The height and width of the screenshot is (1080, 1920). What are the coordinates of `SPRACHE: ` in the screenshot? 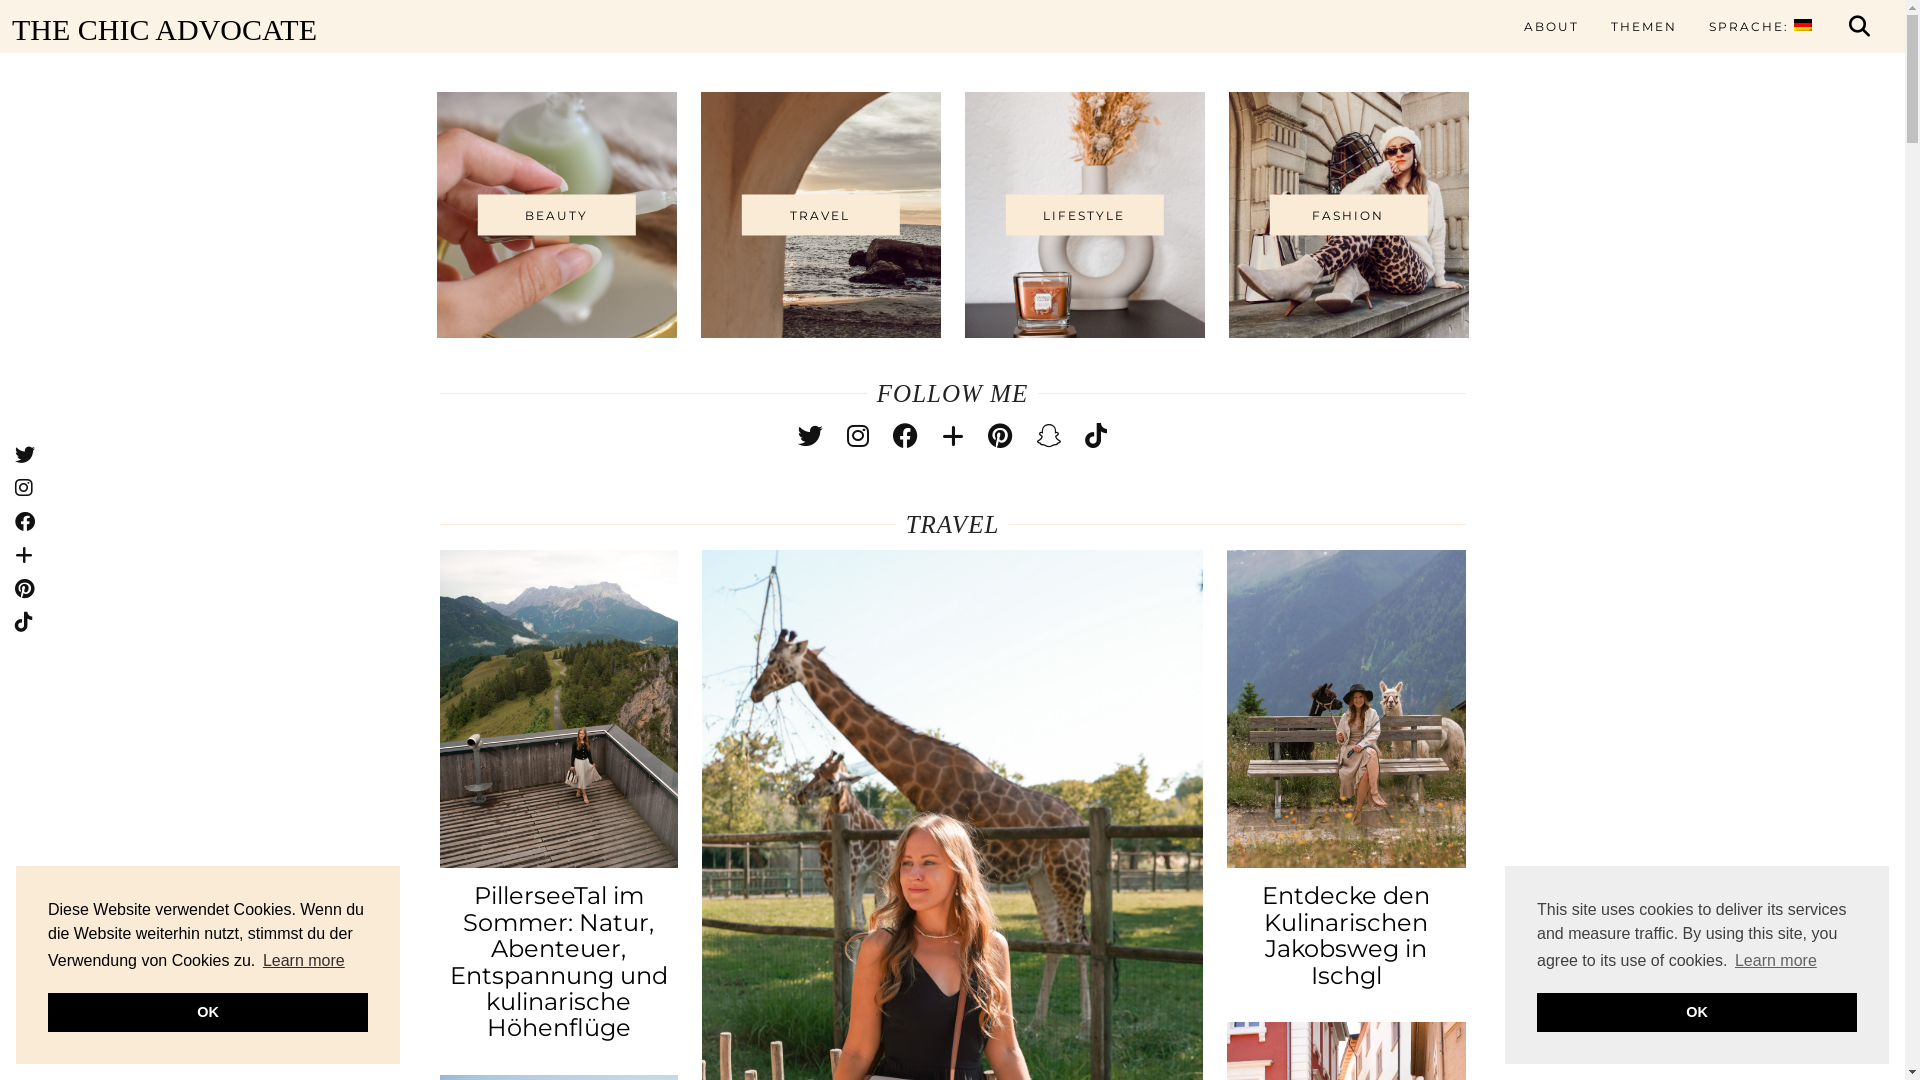 It's located at (1760, 27).